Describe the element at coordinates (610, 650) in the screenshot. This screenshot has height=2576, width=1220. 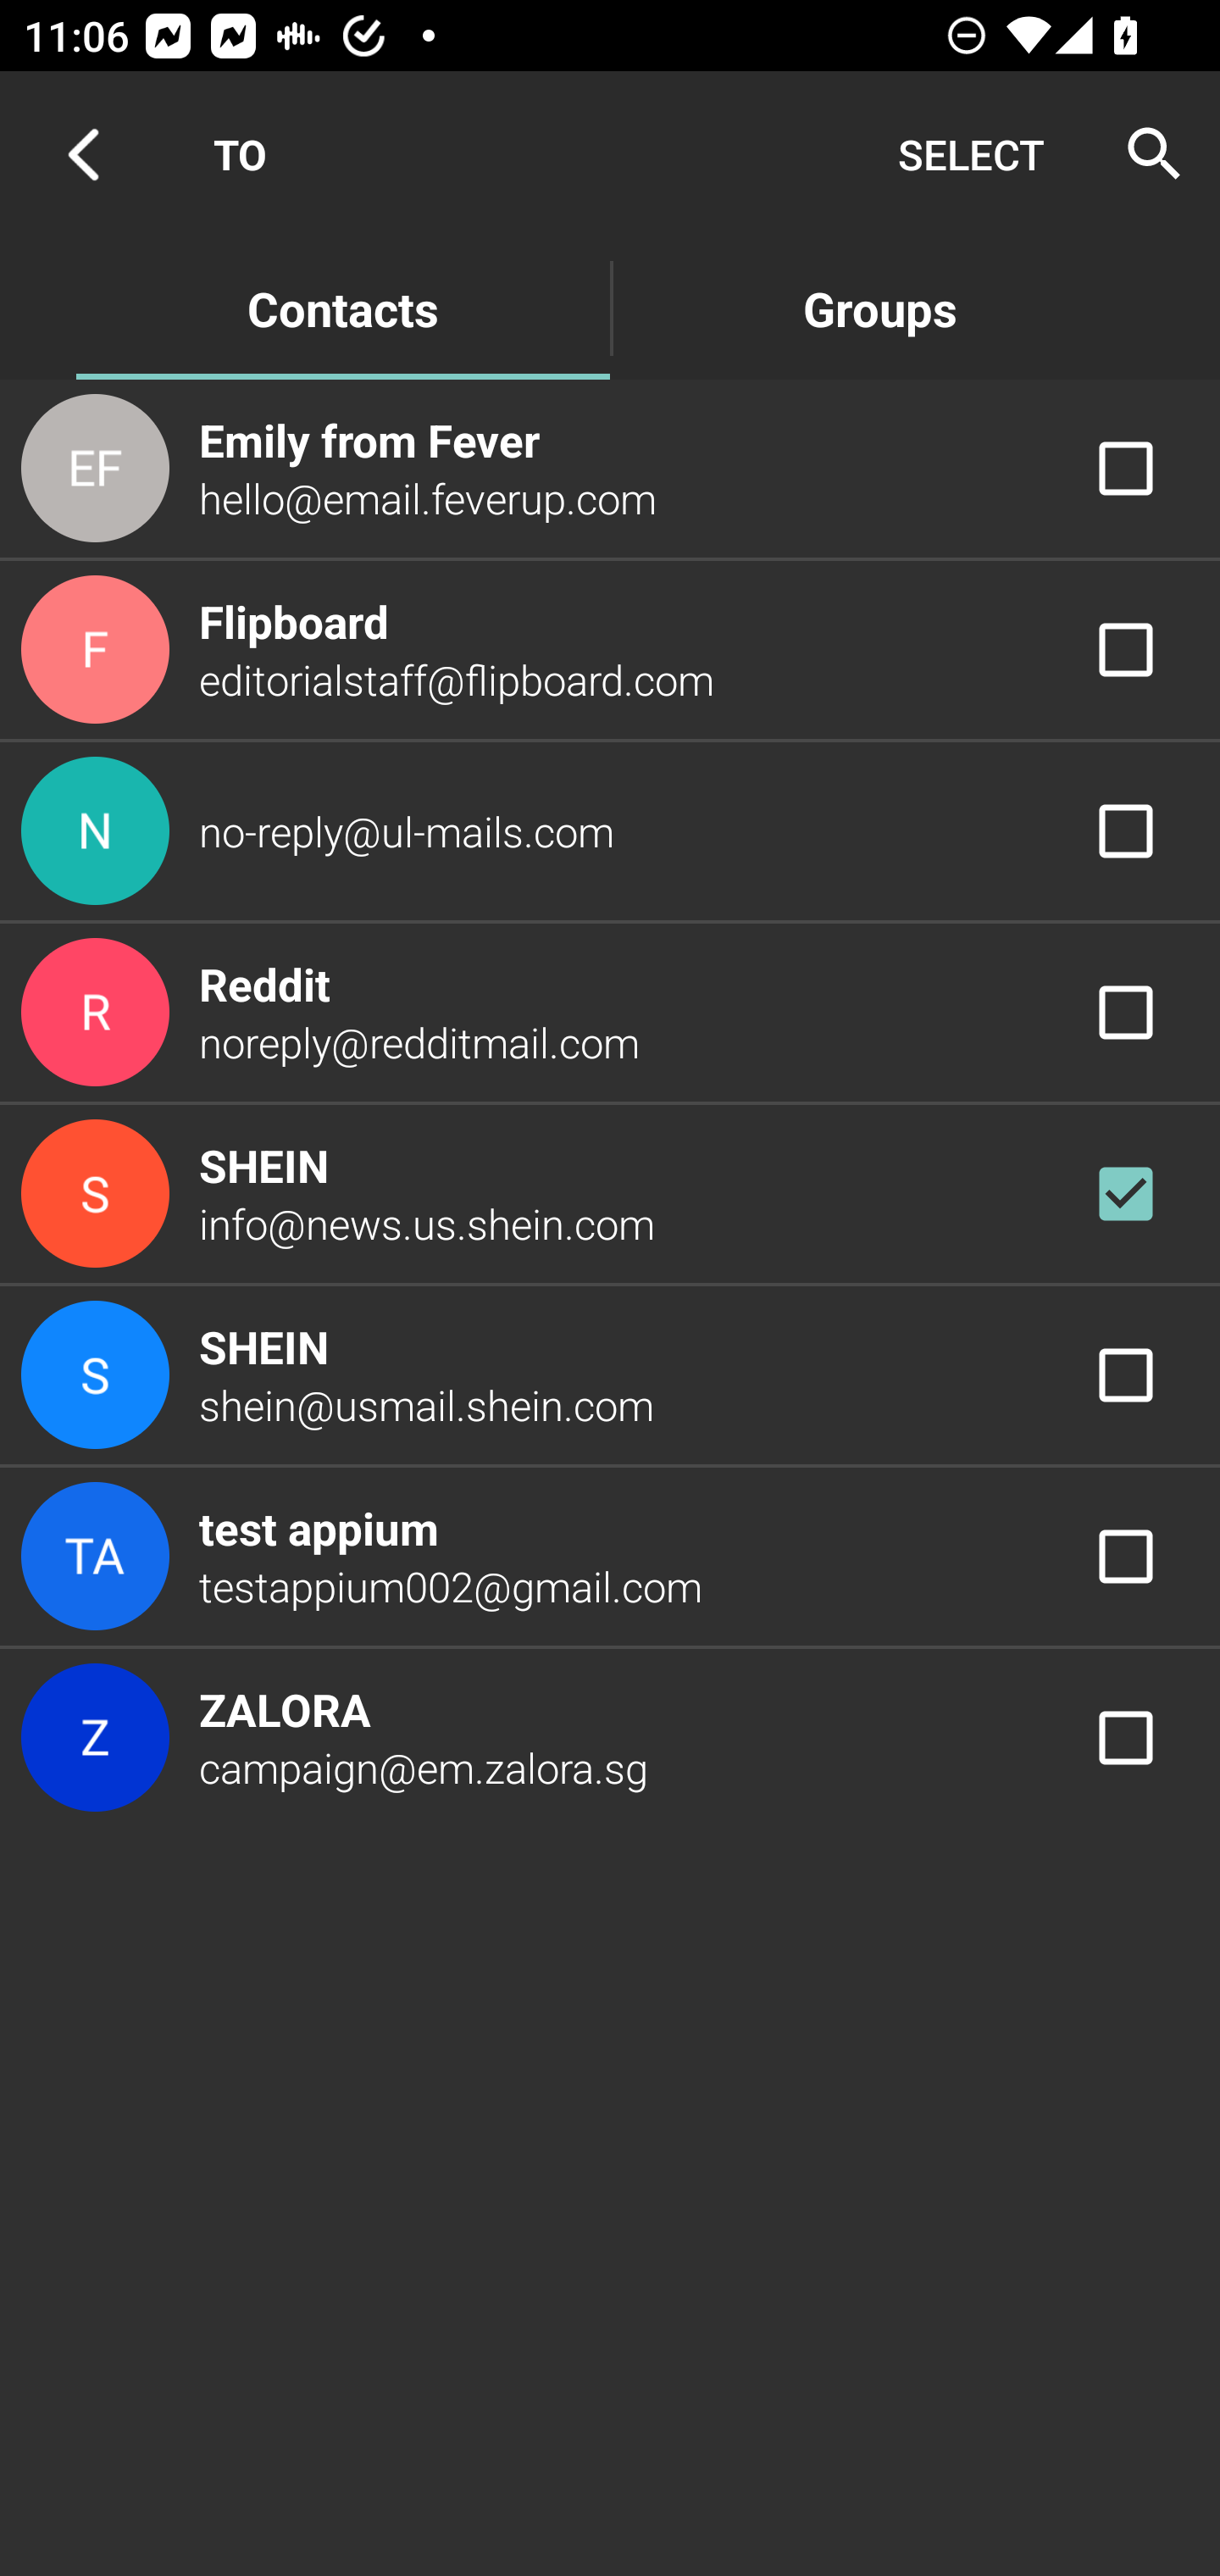
I see `Flipboard editorialstaff@flipboard.com` at that location.